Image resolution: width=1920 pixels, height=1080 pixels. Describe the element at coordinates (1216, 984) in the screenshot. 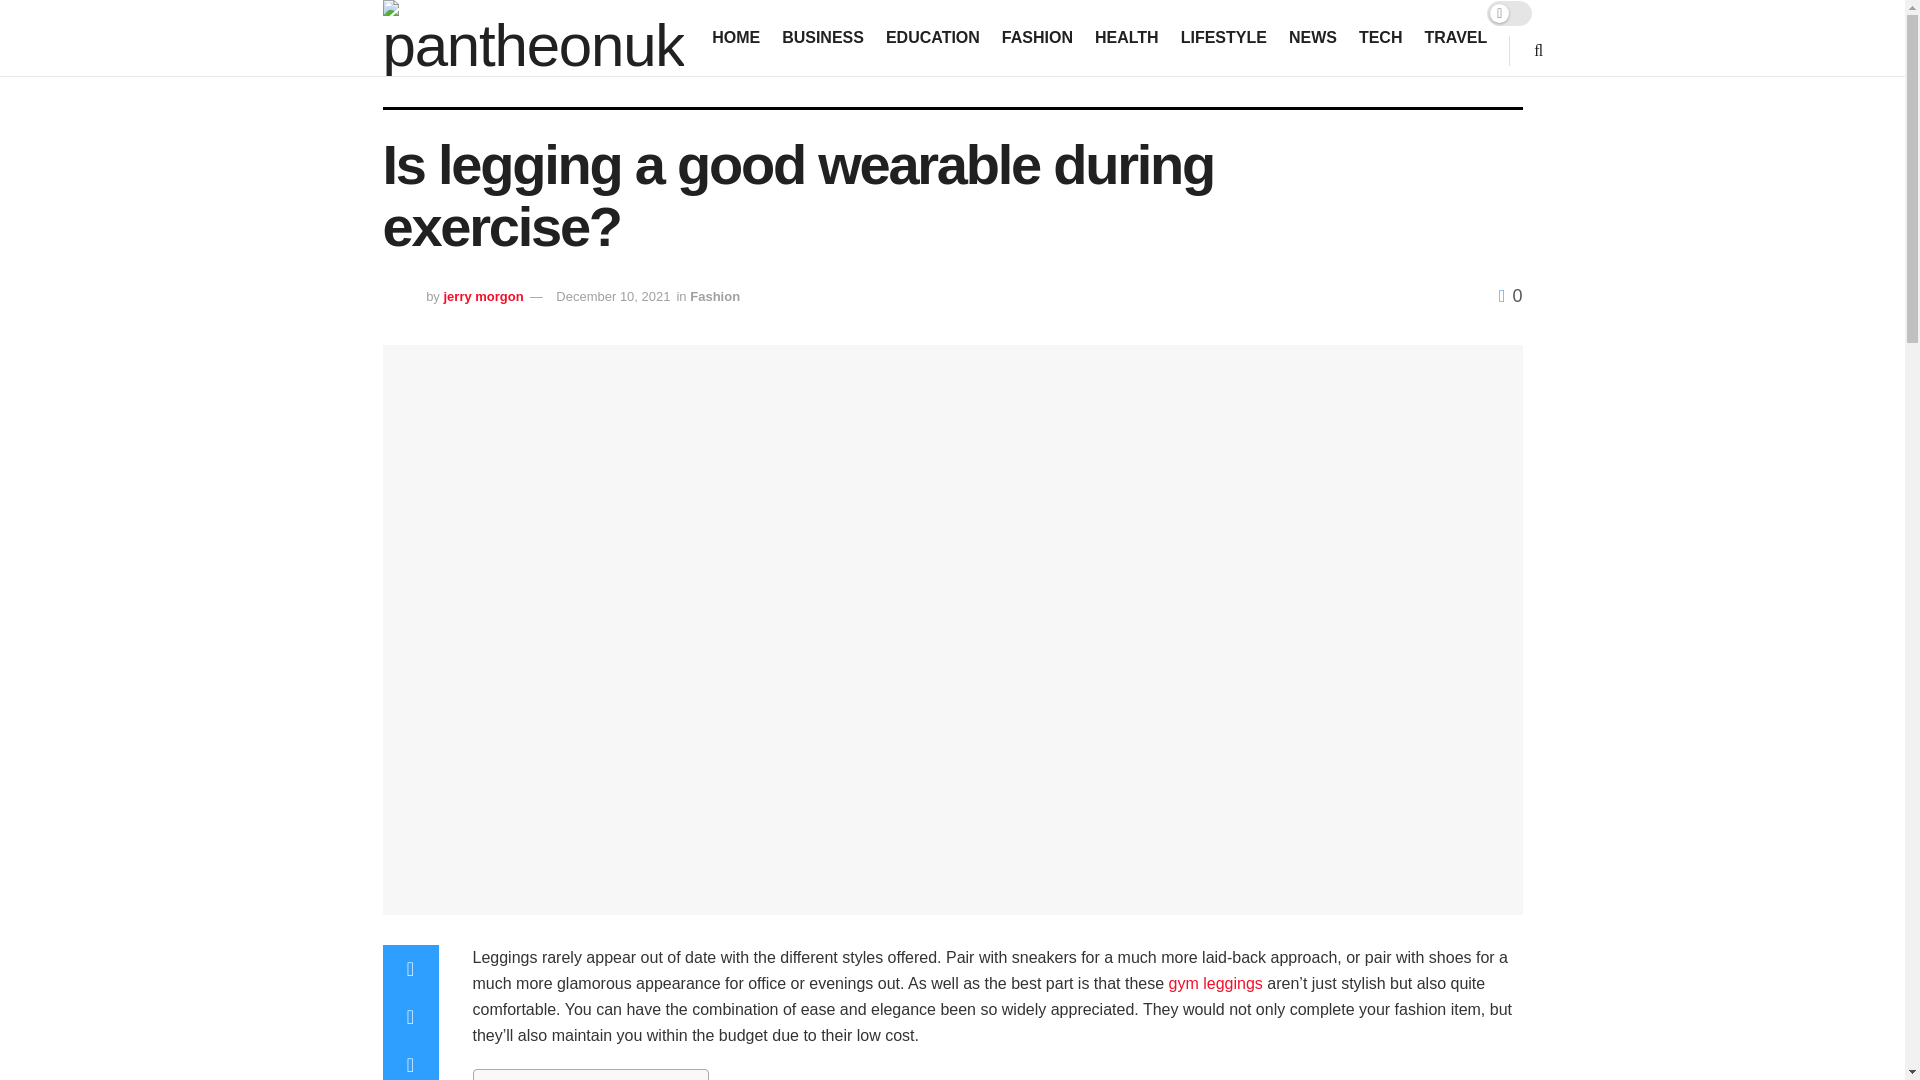

I see `gym leggings` at that location.